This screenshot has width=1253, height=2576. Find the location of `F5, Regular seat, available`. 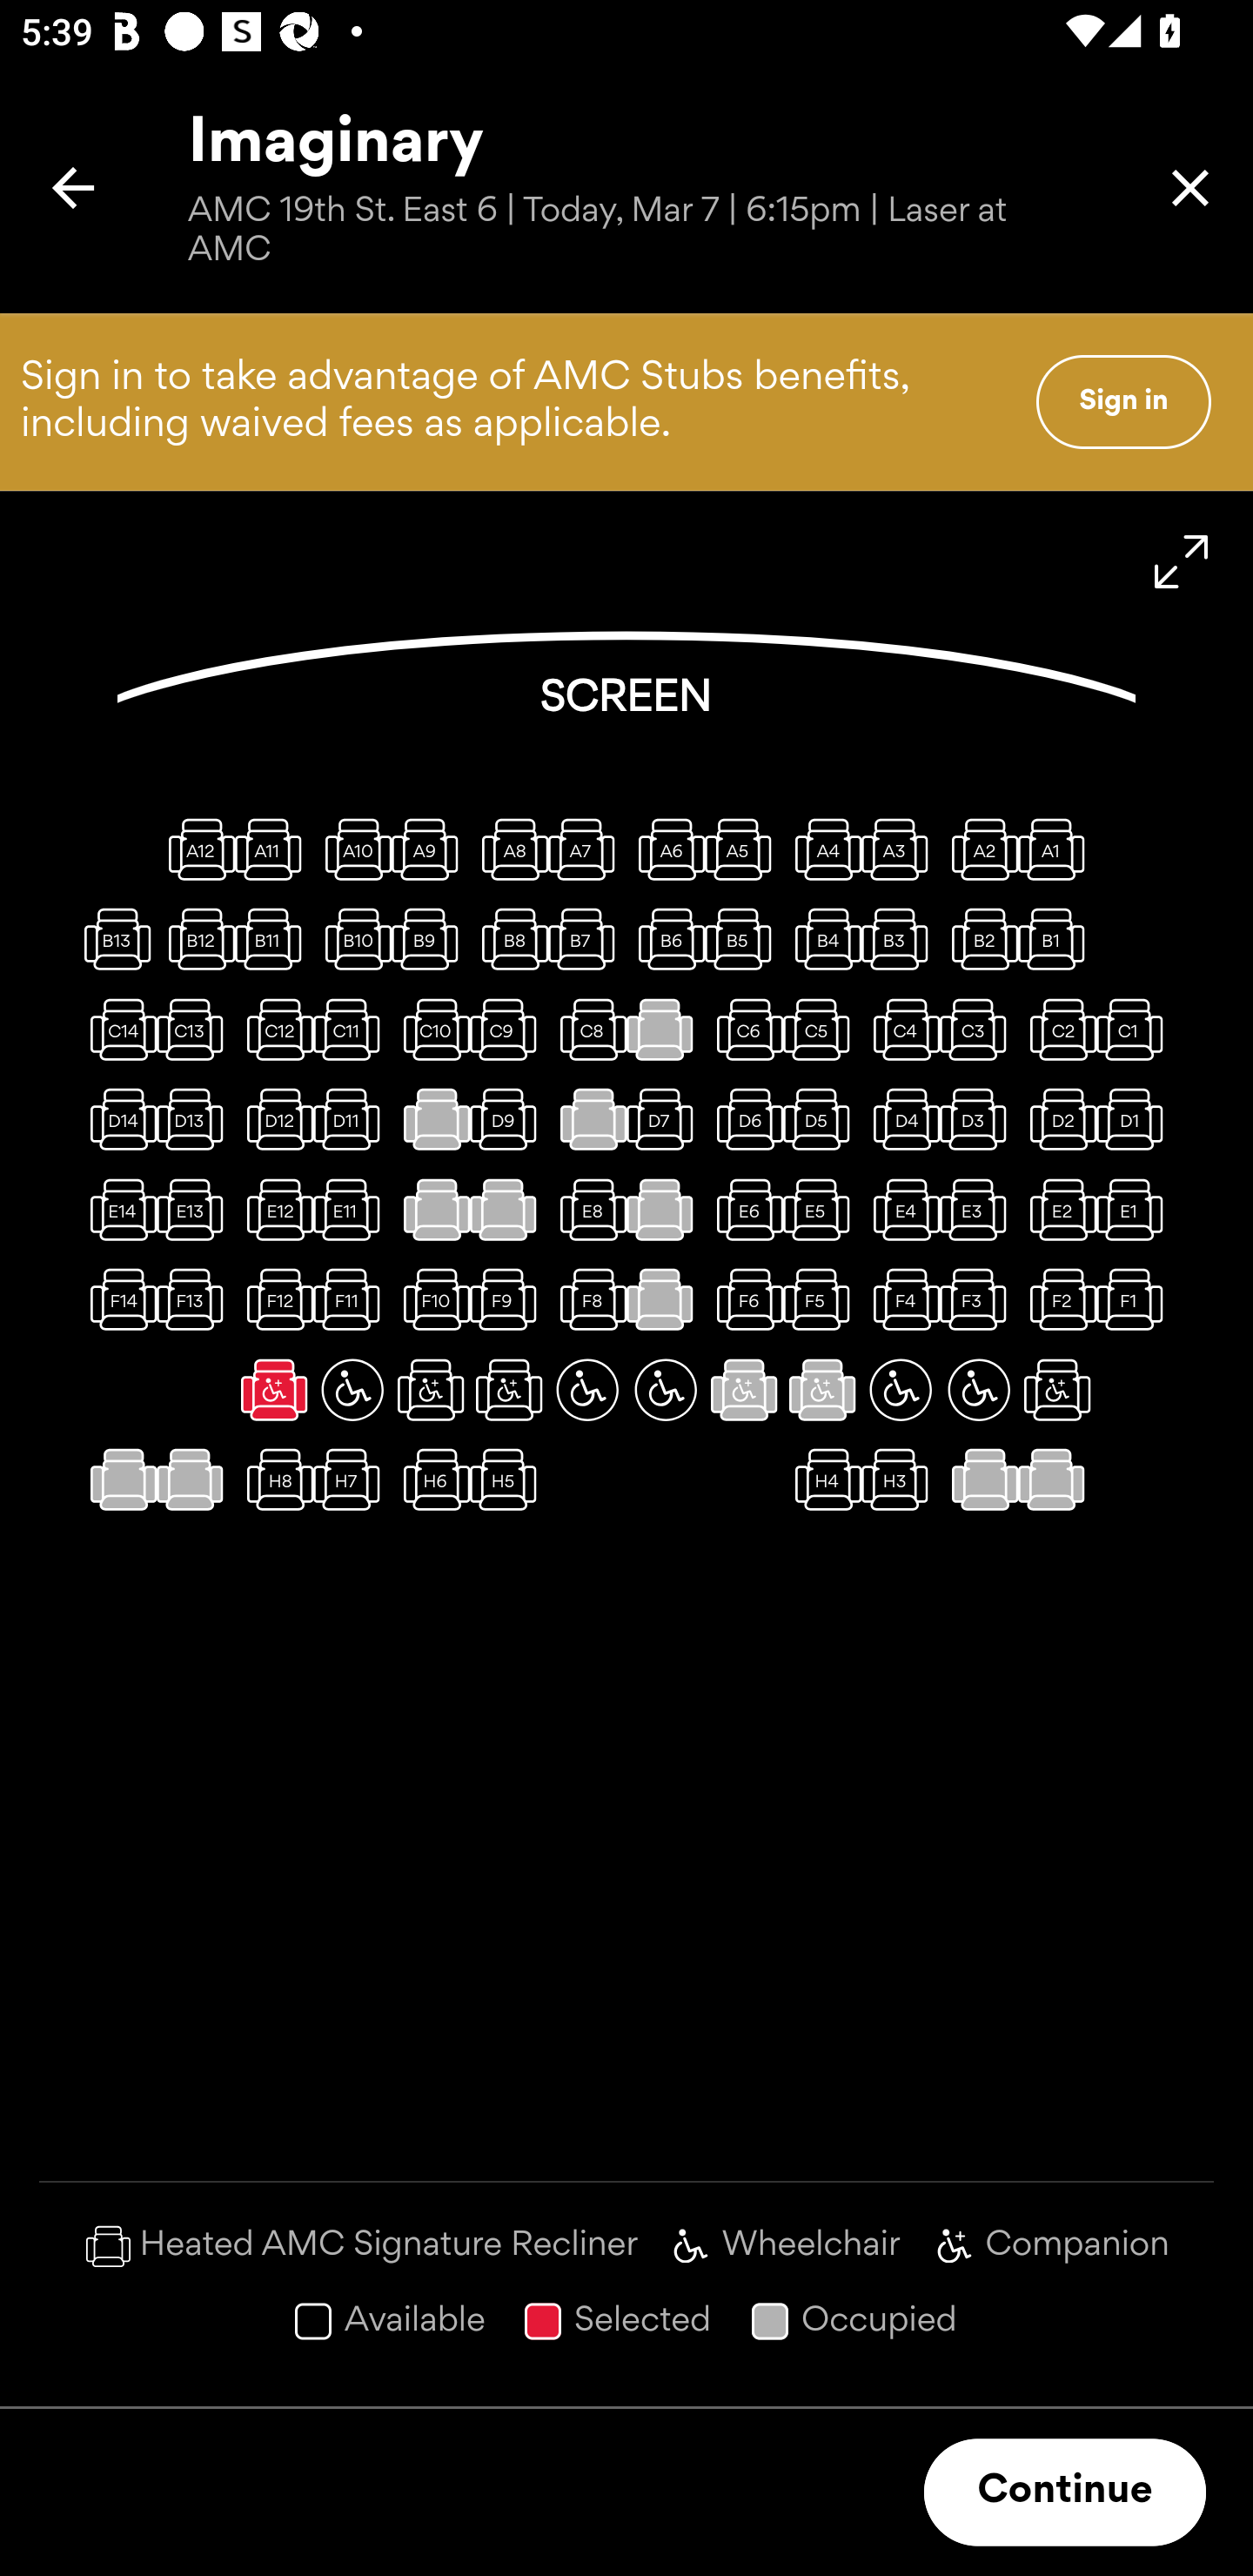

F5, Regular seat, available is located at coordinates (822, 1299).